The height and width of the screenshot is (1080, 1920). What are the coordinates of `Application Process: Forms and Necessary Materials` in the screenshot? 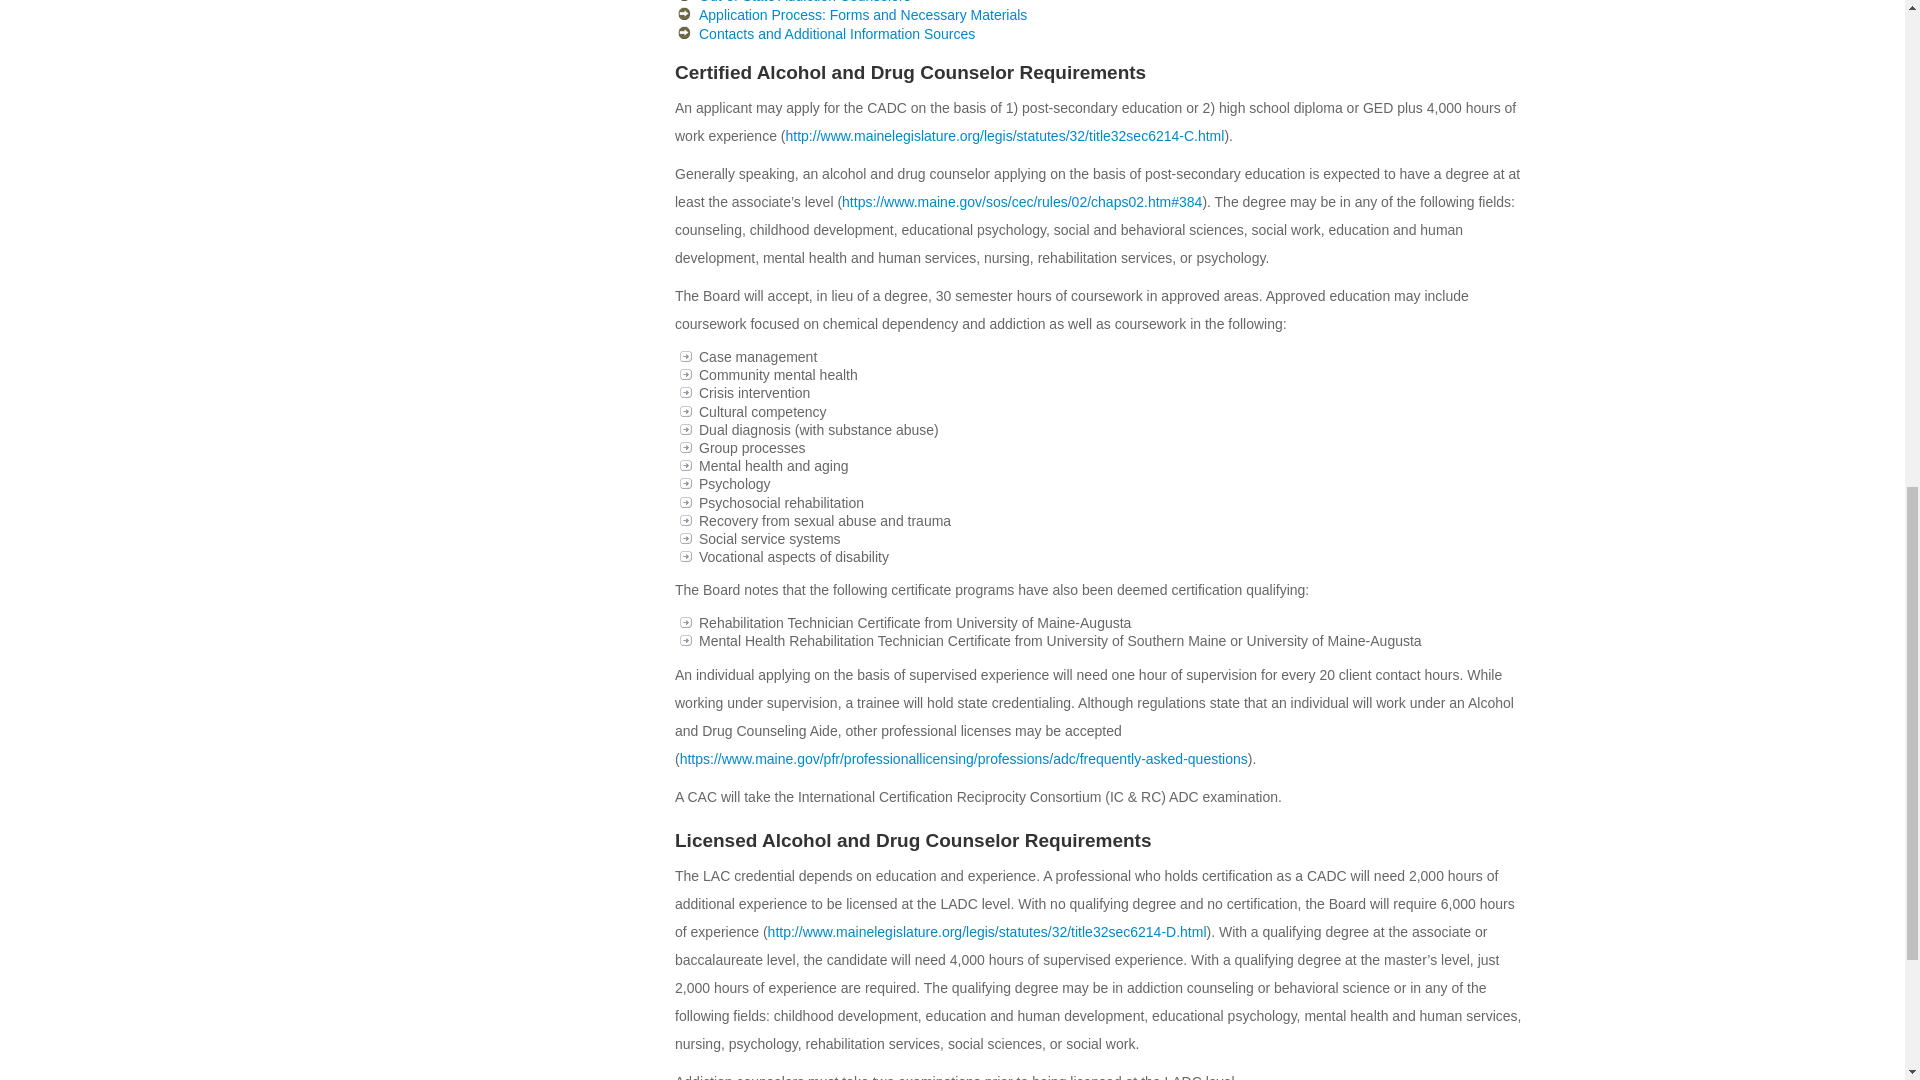 It's located at (862, 14).